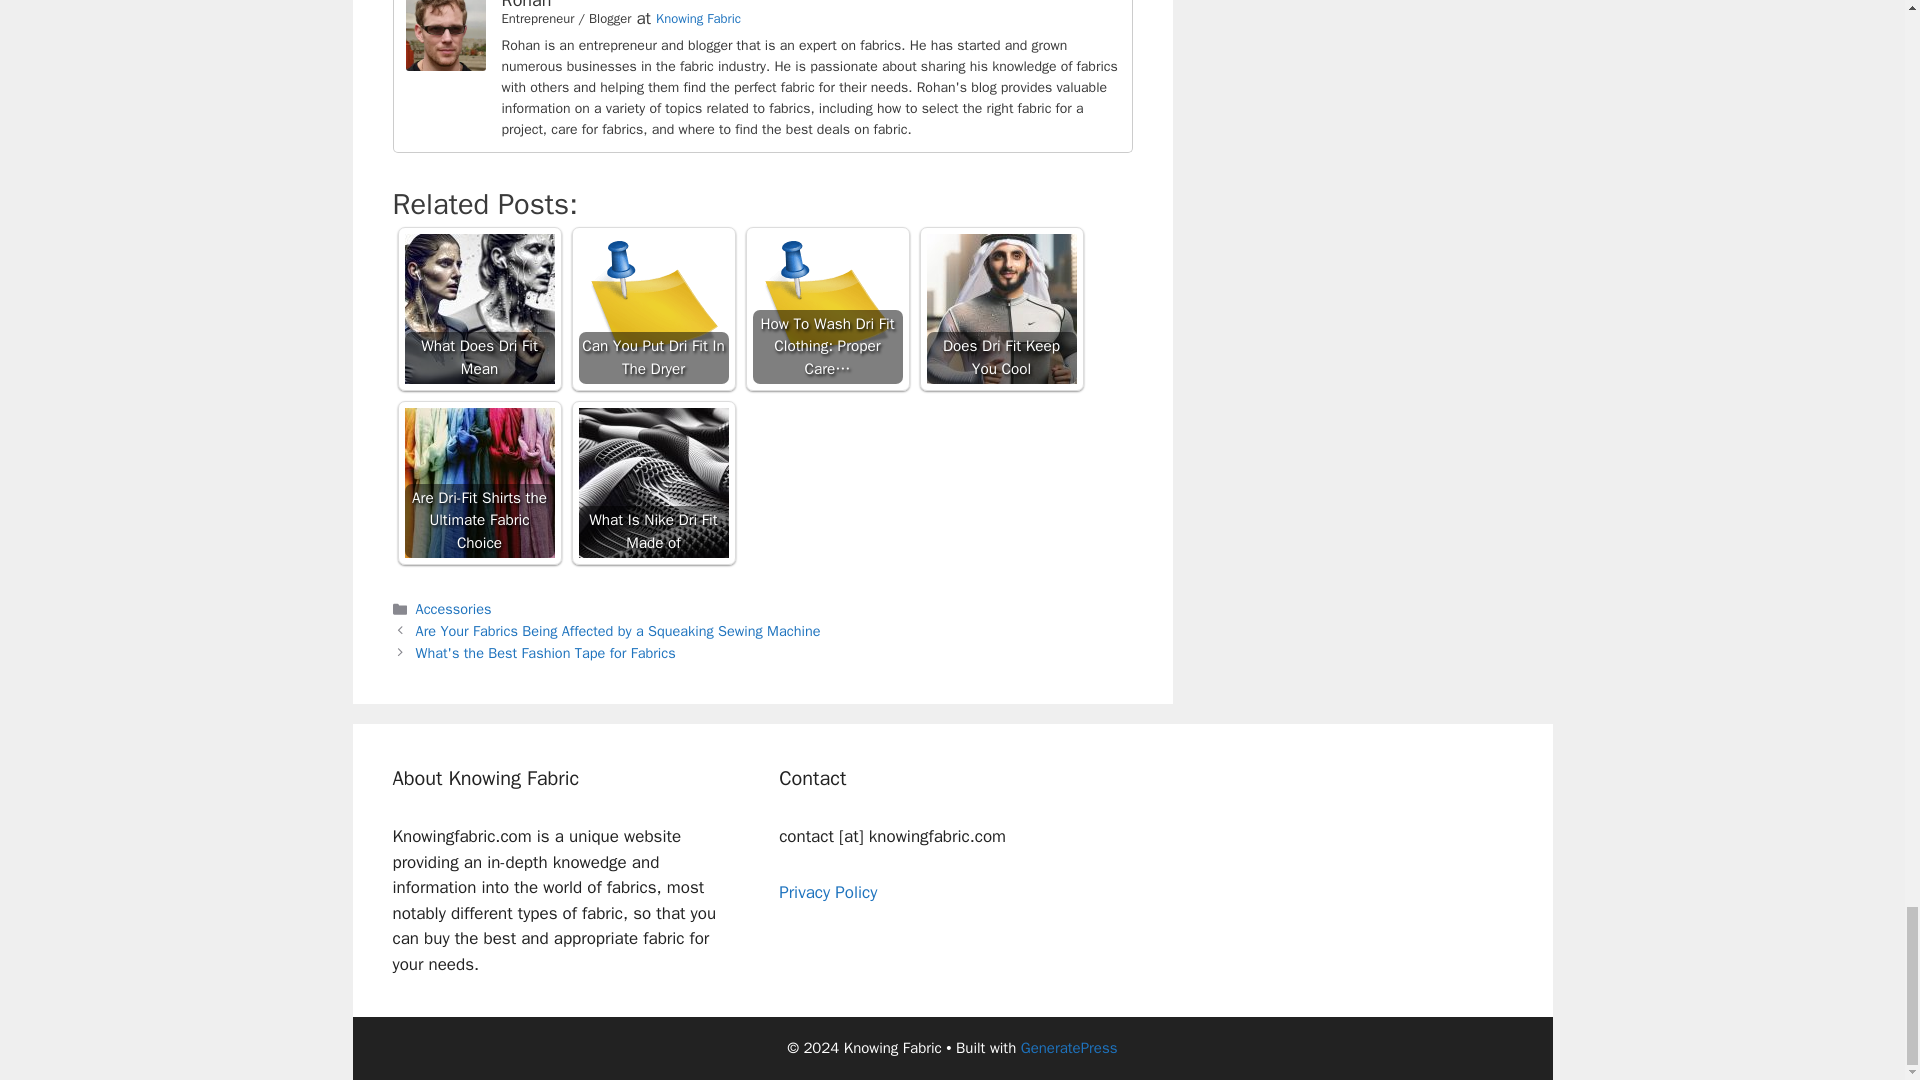  Describe the element at coordinates (445, 65) in the screenshot. I see `Rohan` at that location.